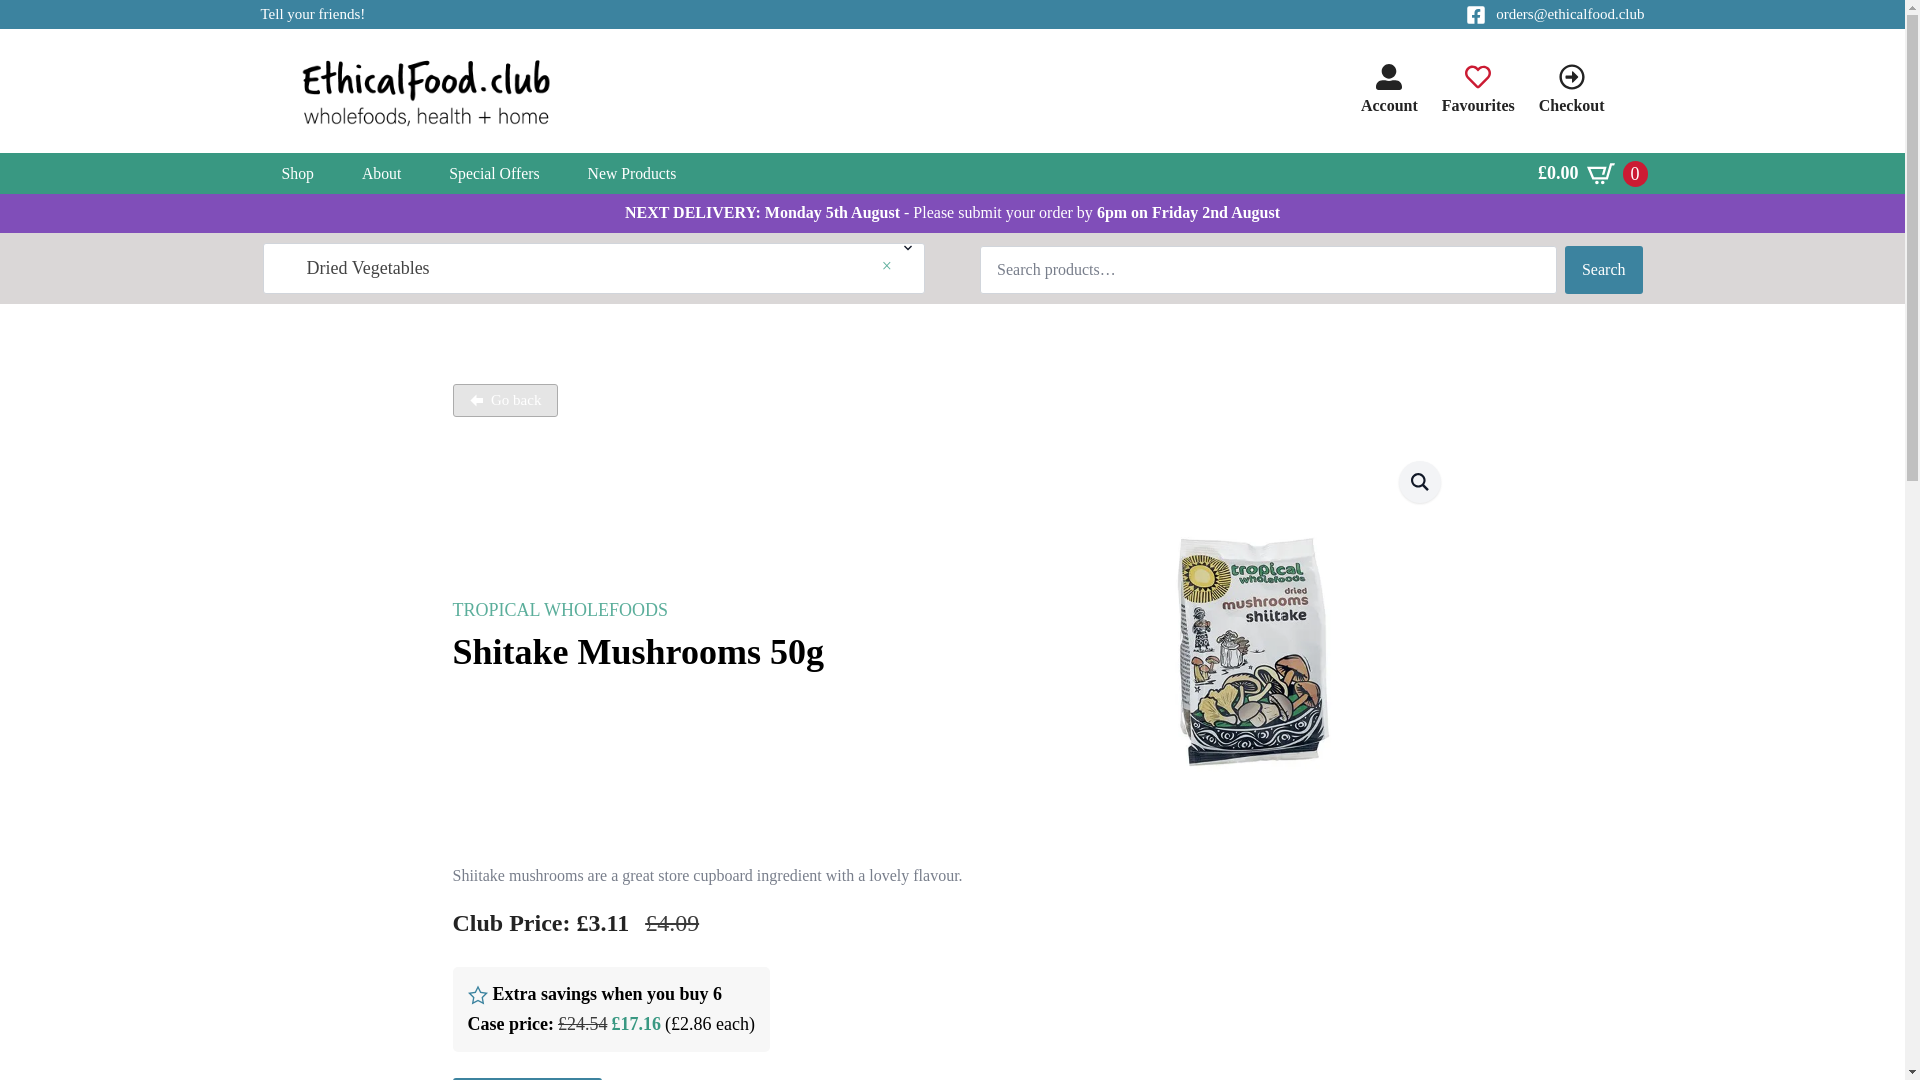  Describe the element at coordinates (632, 174) in the screenshot. I see `New Products` at that location.